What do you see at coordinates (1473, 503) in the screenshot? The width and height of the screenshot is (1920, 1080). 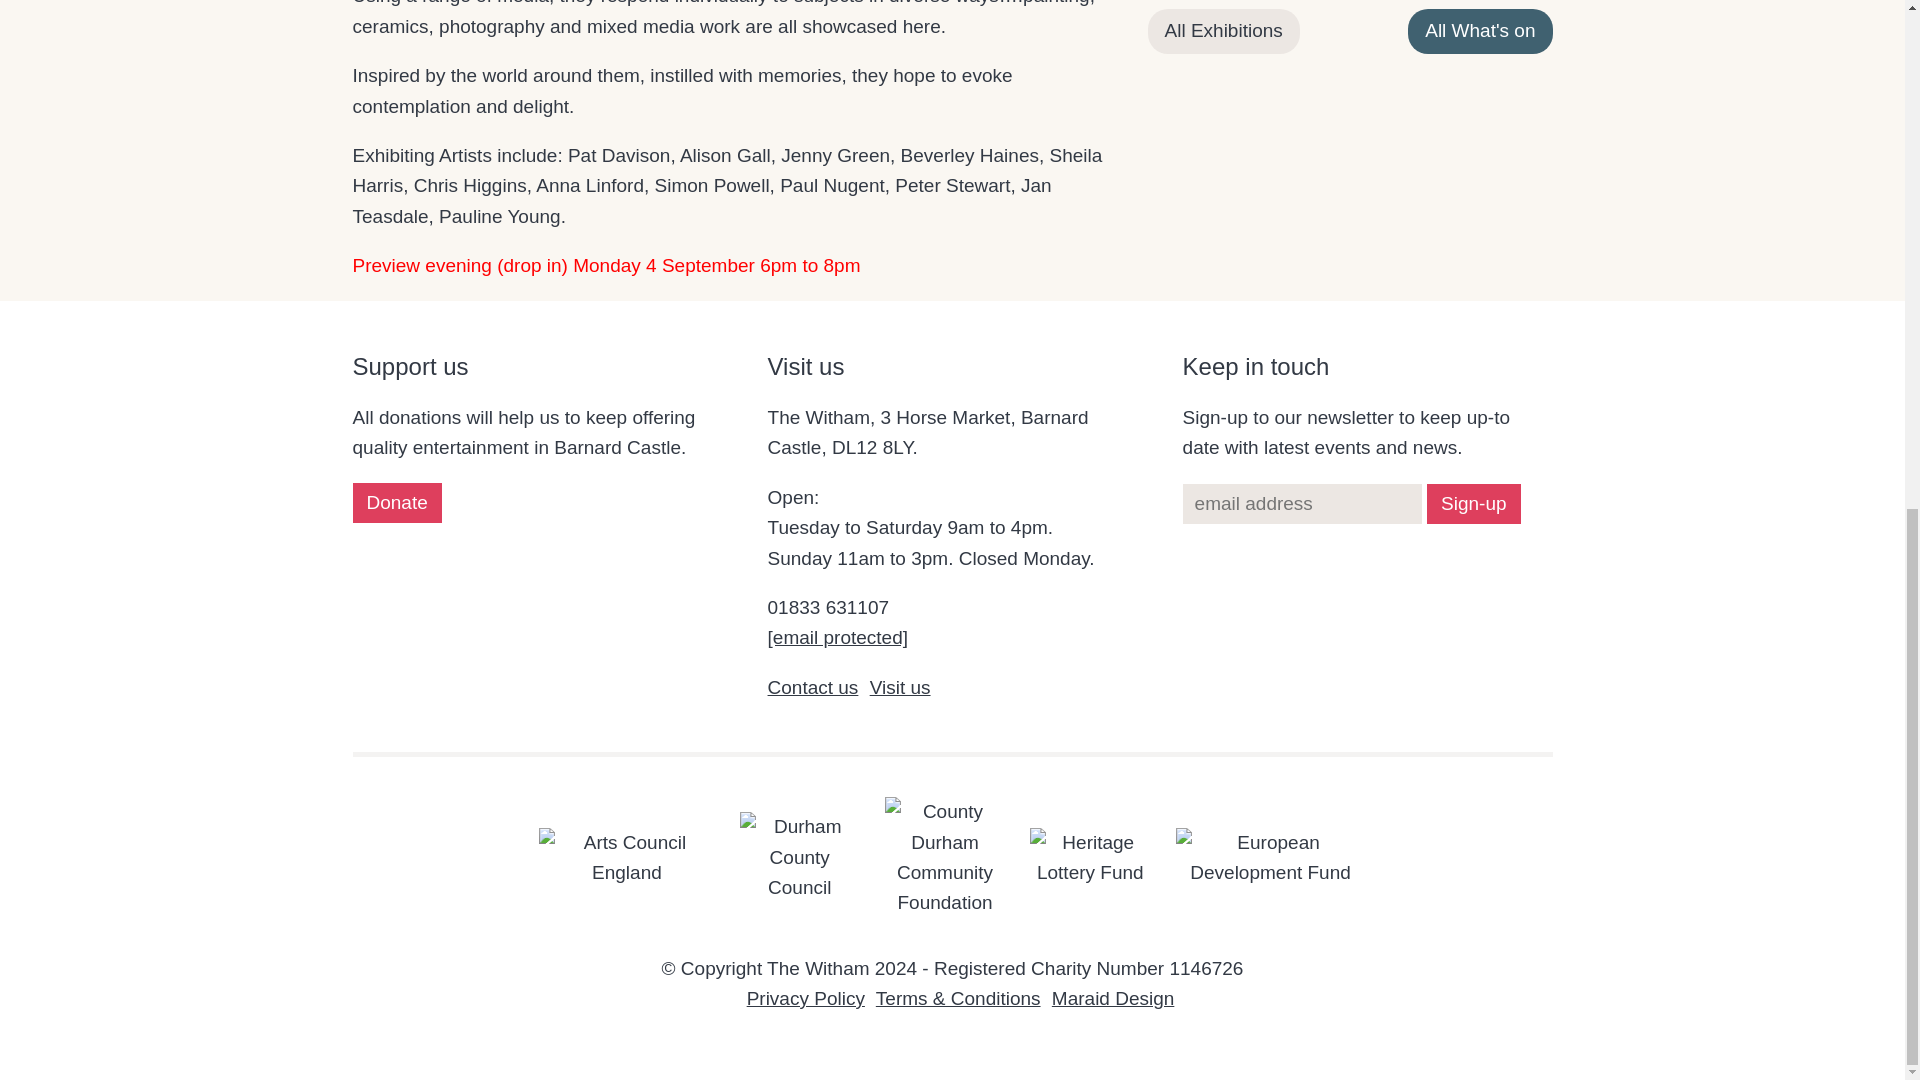 I see `Sign-up` at bounding box center [1473, 503].